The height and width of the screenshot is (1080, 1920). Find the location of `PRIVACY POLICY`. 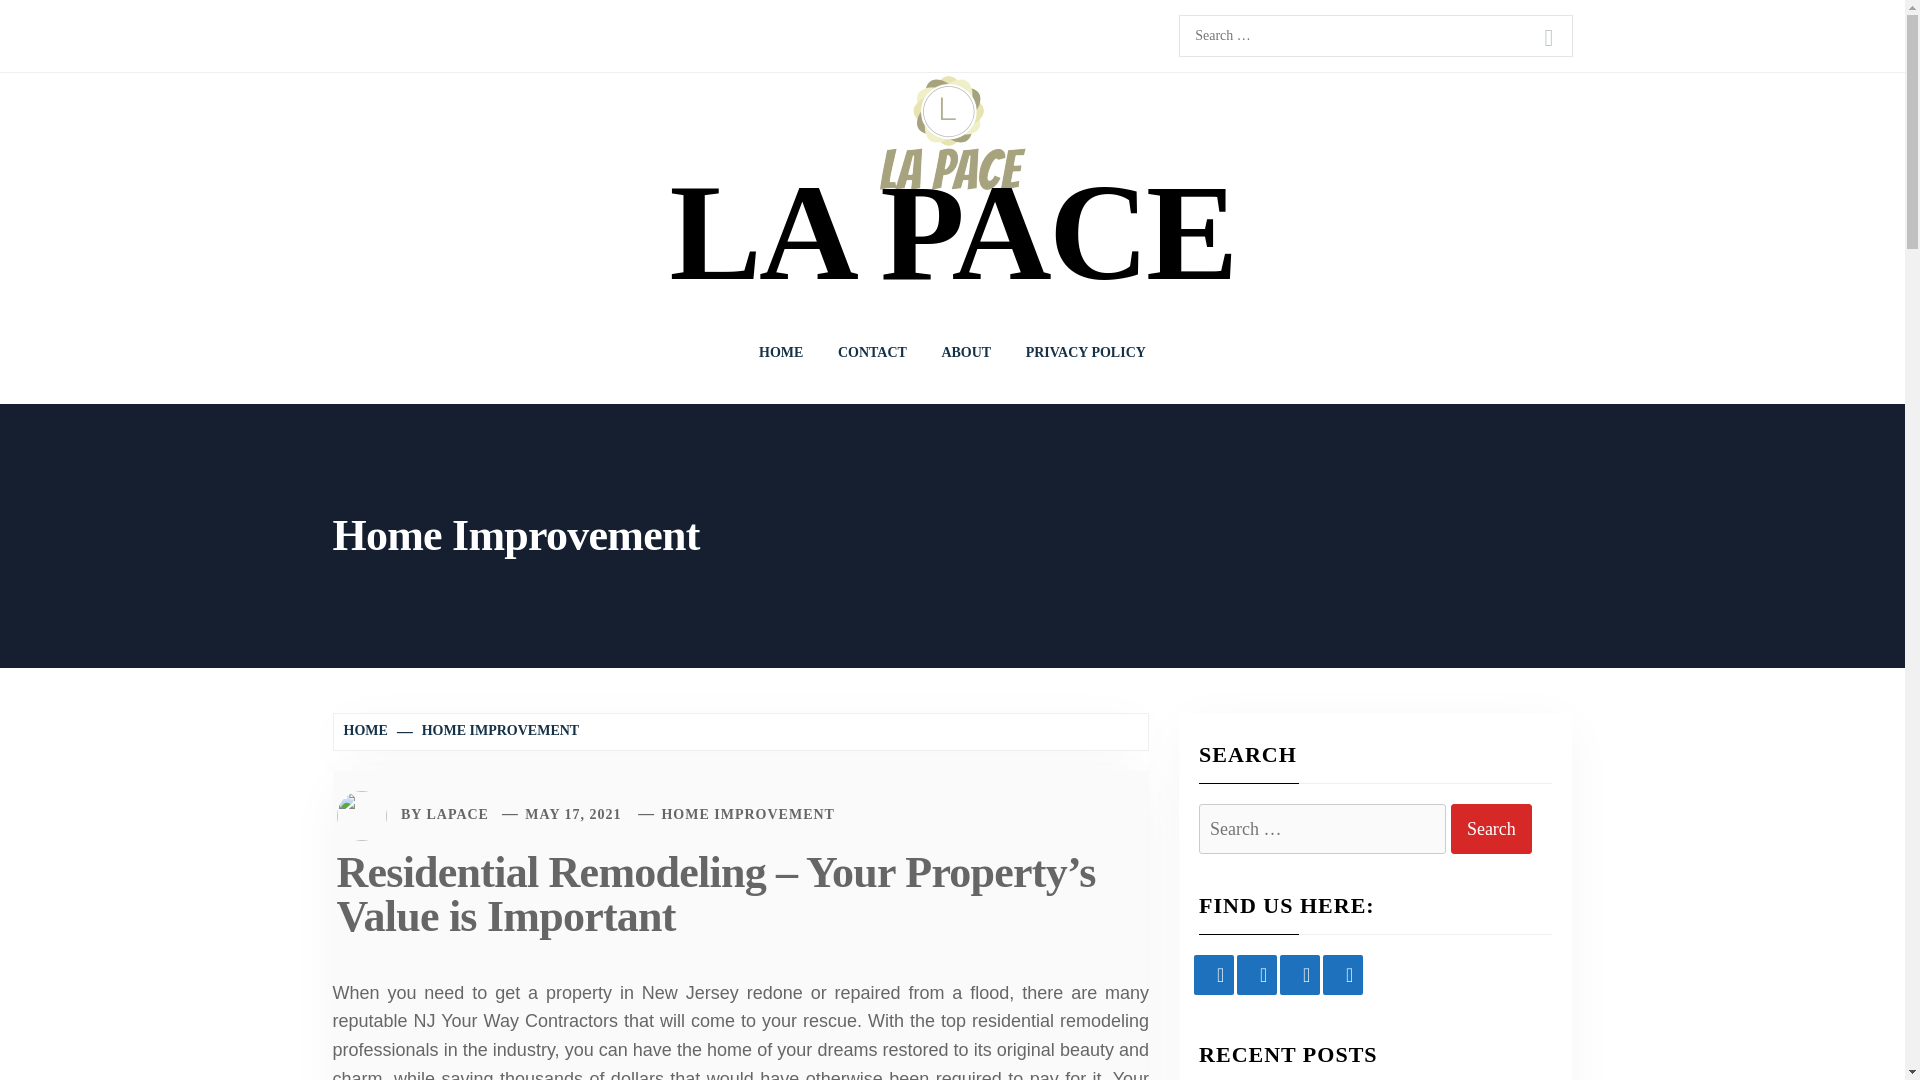

PRIVACY POLICY is located at coordinates (1086, 352).